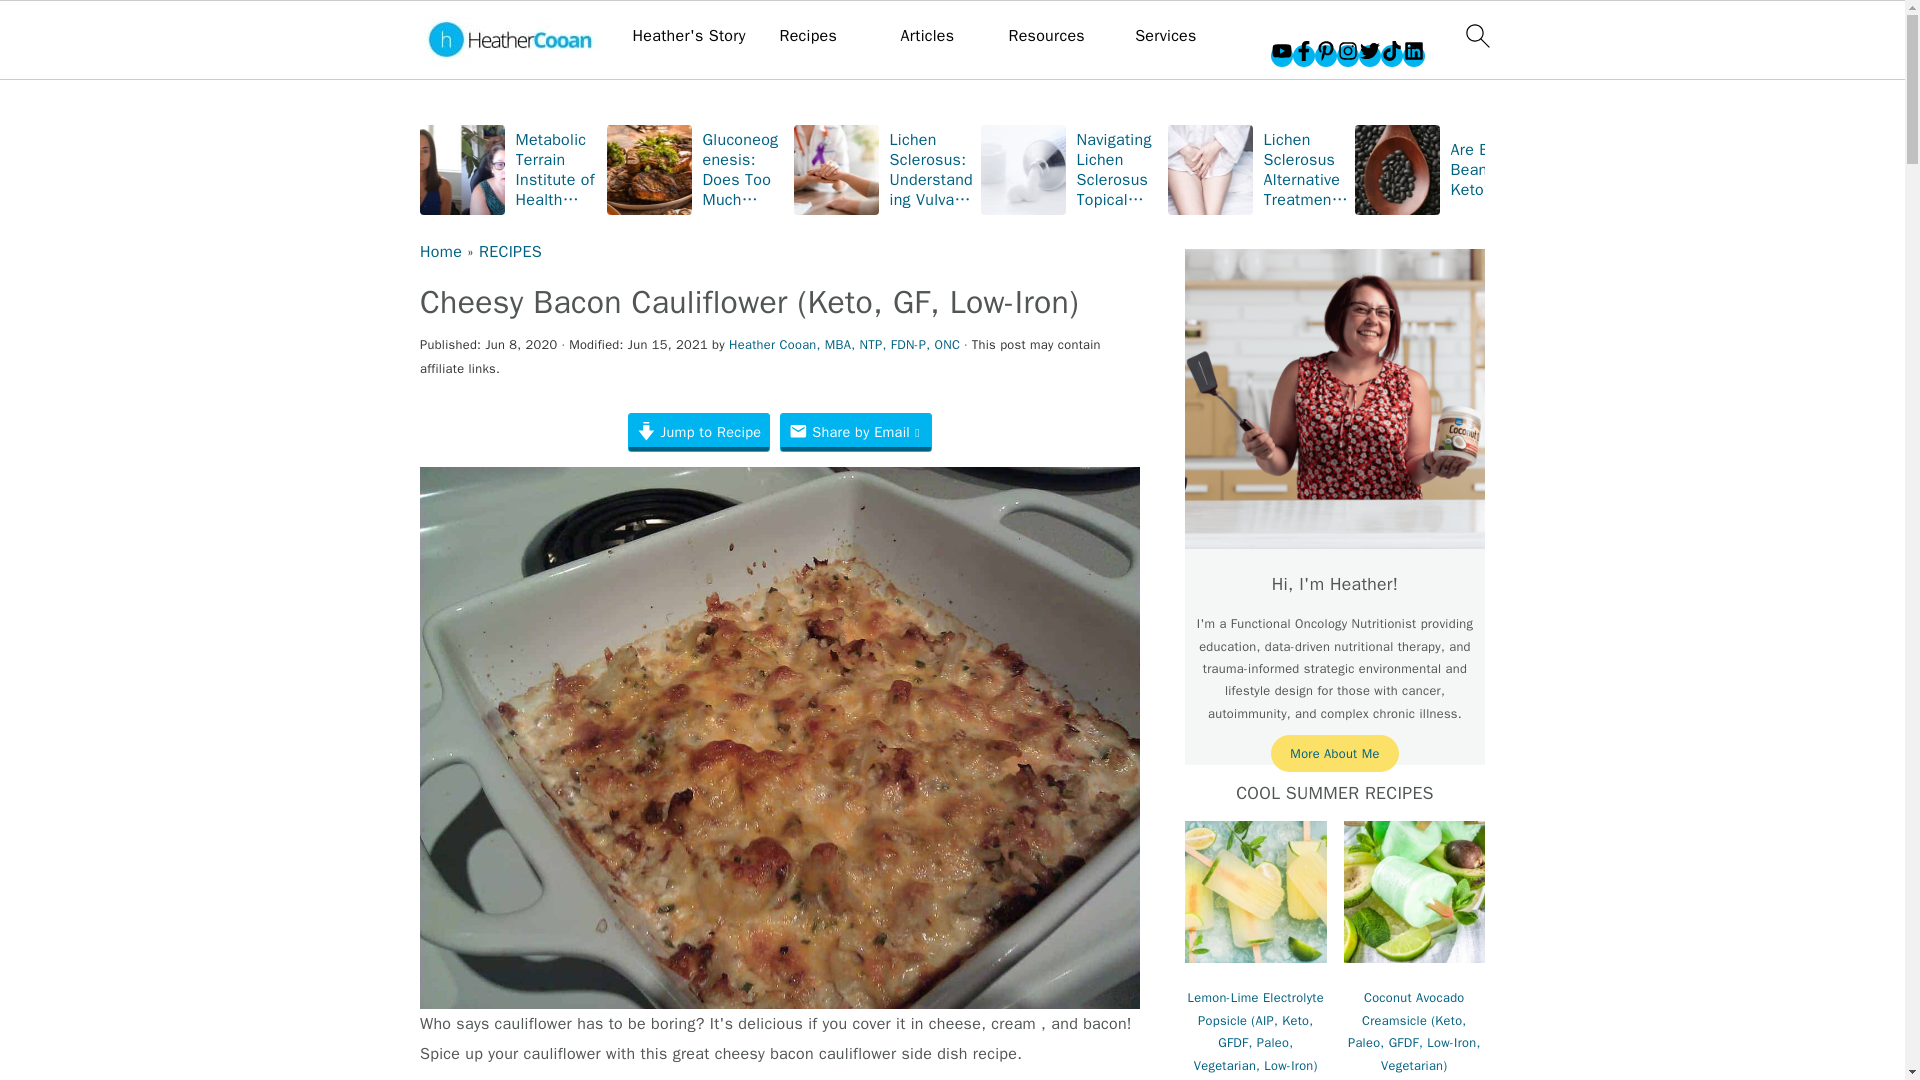 The image size is (1920, 1080). What do you see at coordinates (808, 35) in the screenshot?
I see `Recipes` at bounding box center [808, 35].